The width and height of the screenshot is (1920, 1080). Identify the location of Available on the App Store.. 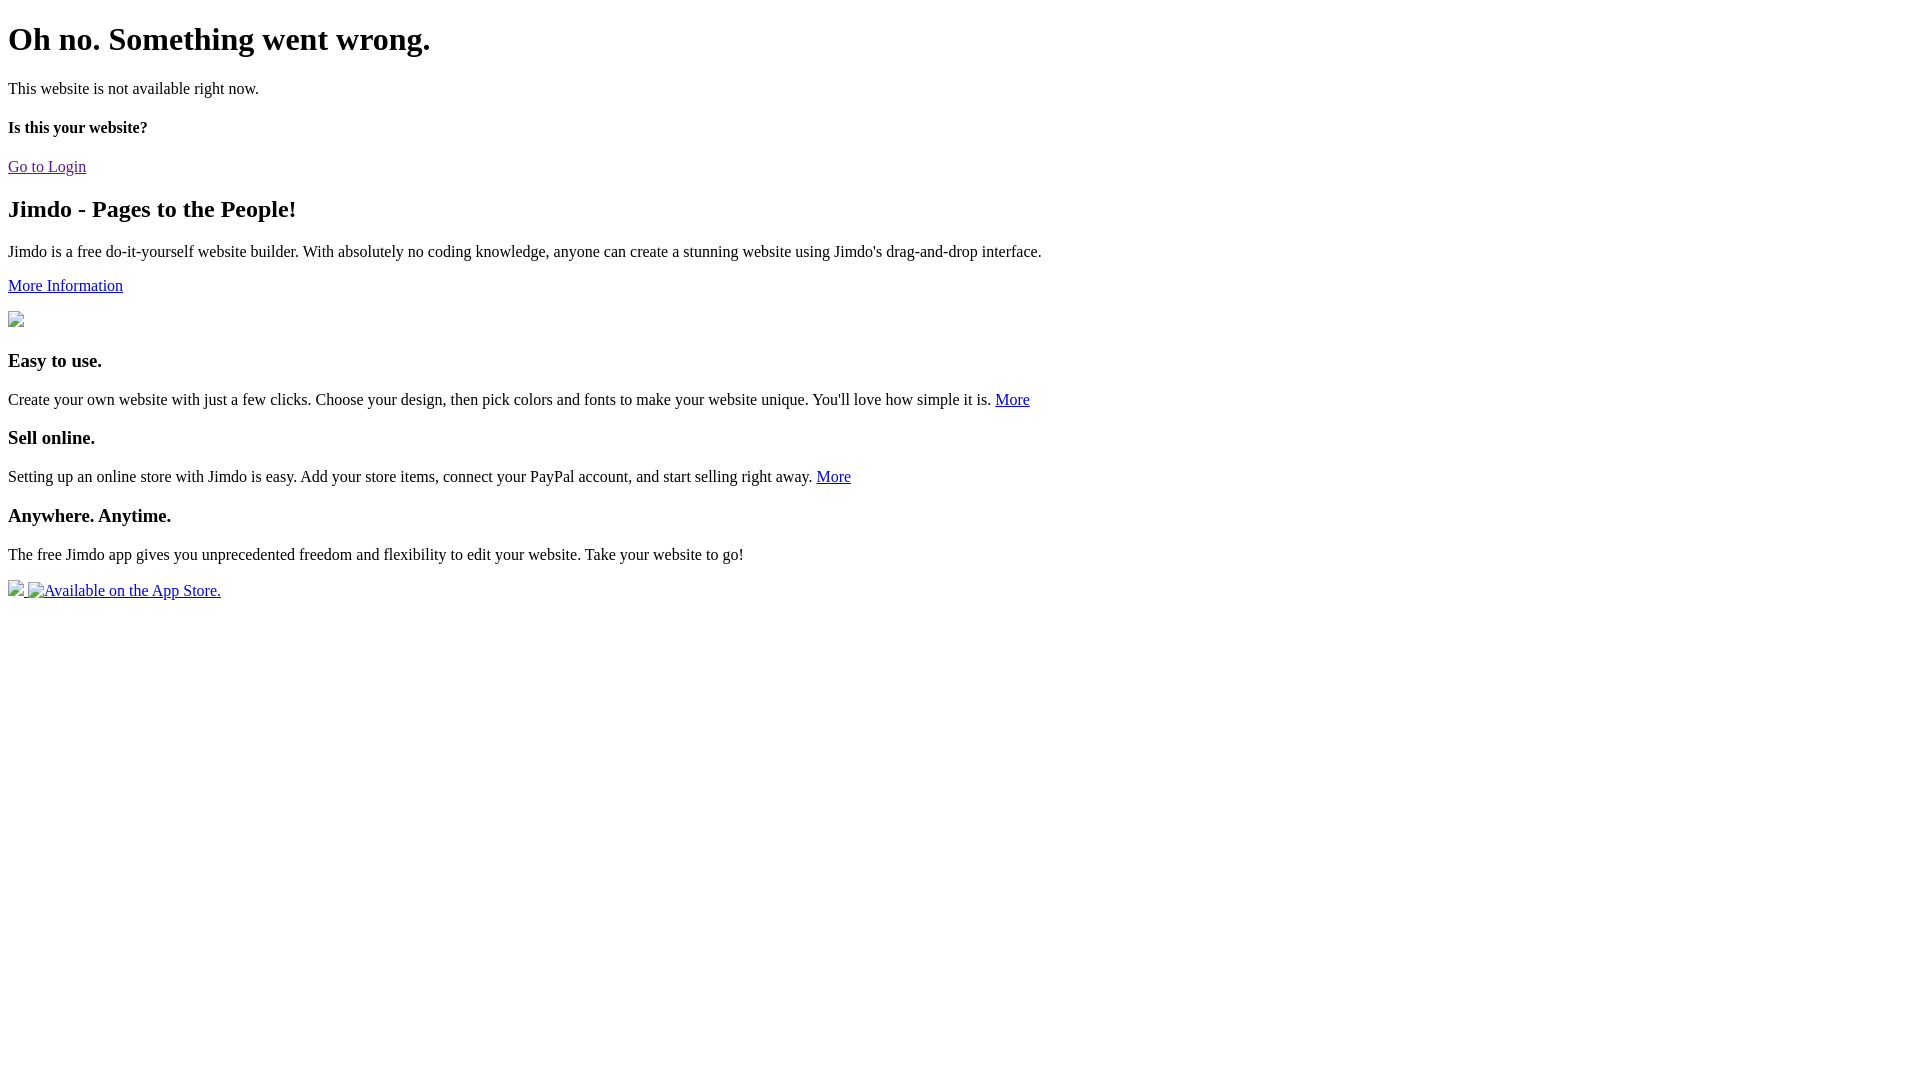
(114, 590).